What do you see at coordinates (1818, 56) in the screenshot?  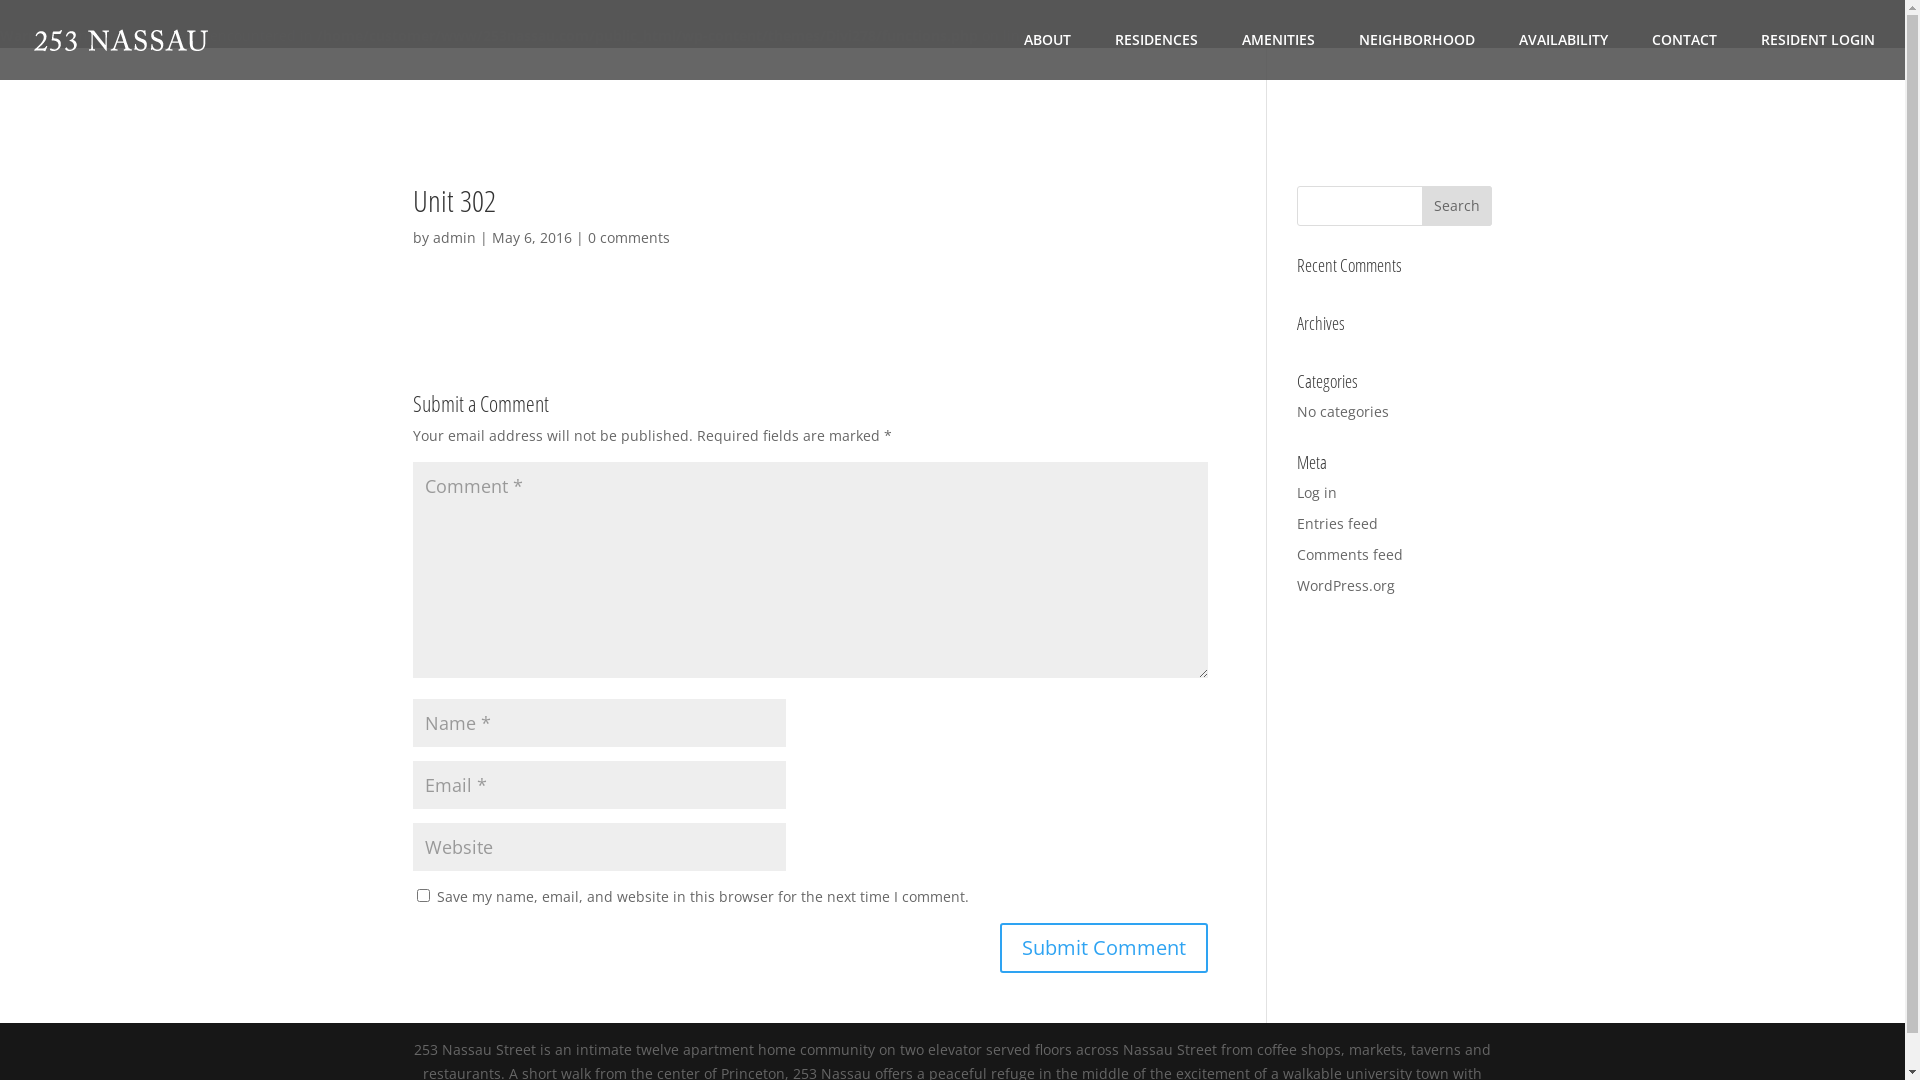 I see `RESIDENT LOGIN` at bounding box center [1818, 56].